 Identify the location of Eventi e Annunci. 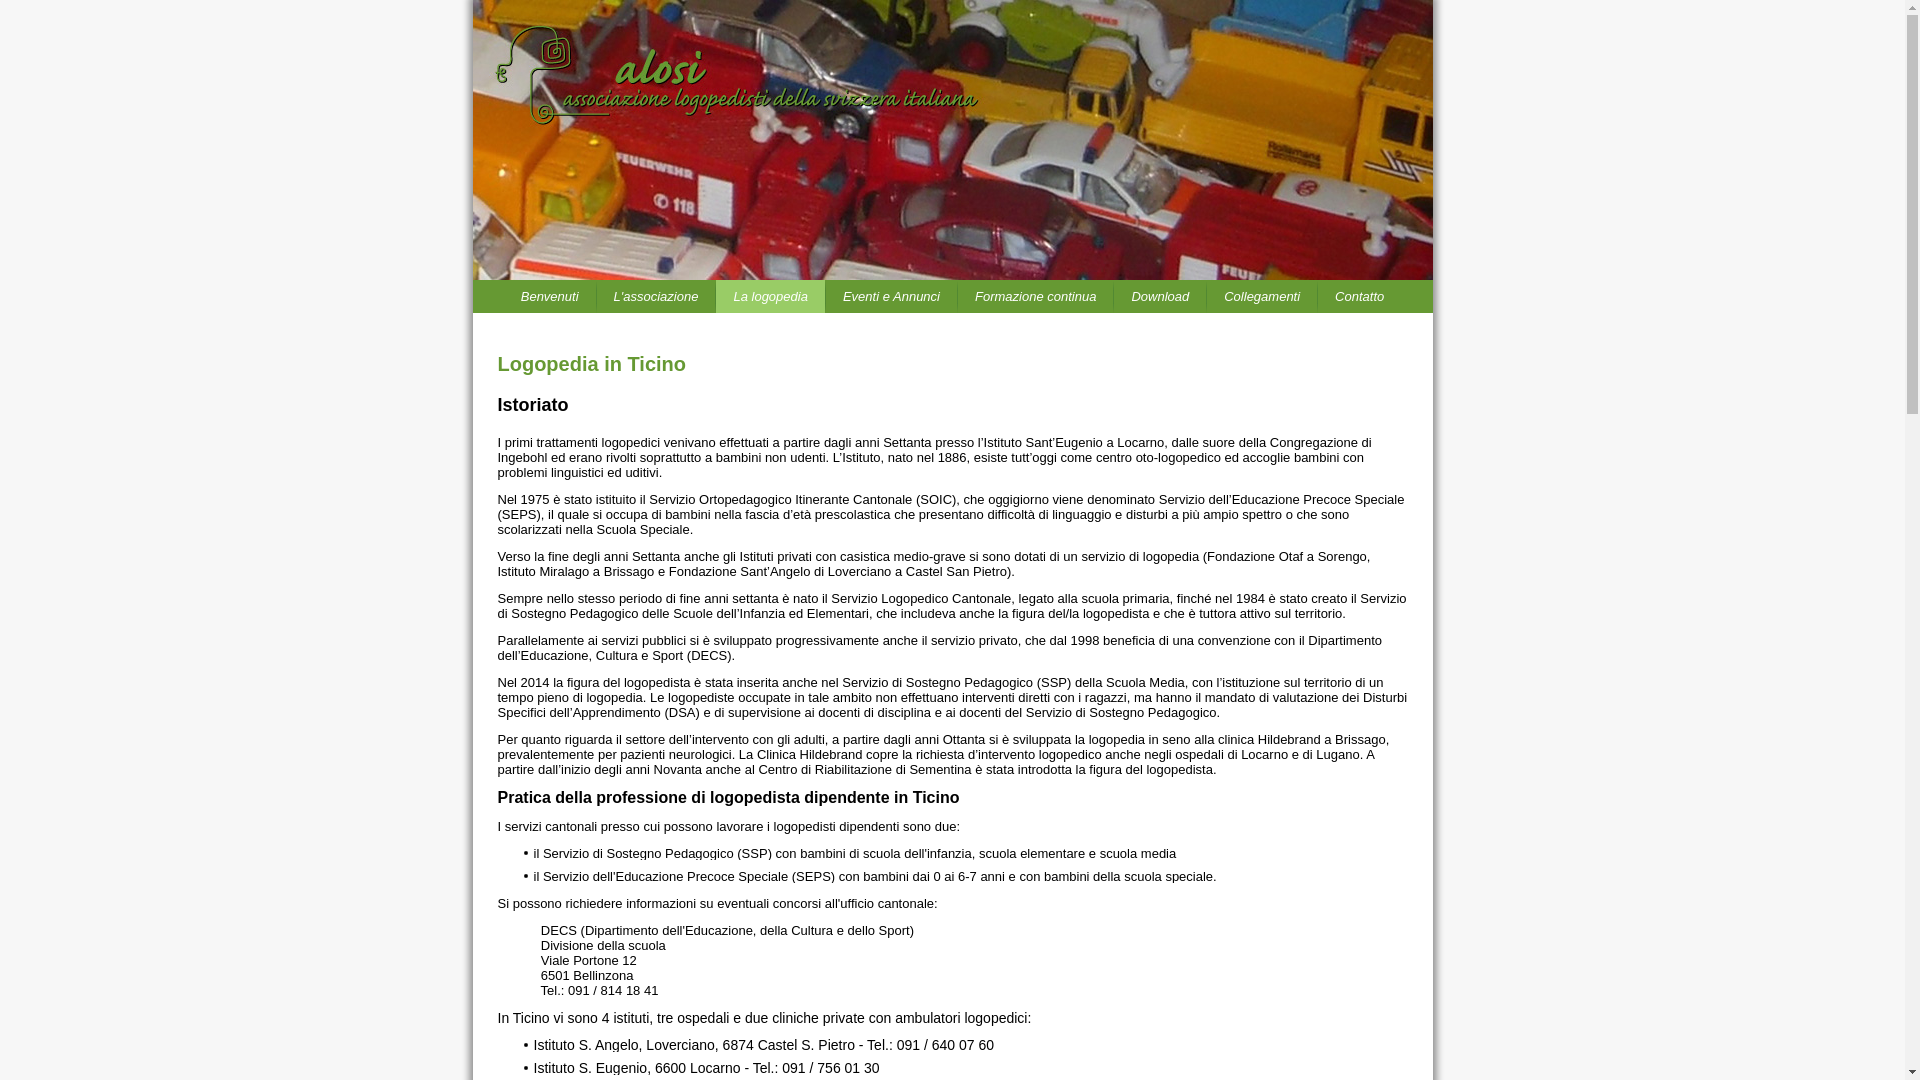
(892, 296).